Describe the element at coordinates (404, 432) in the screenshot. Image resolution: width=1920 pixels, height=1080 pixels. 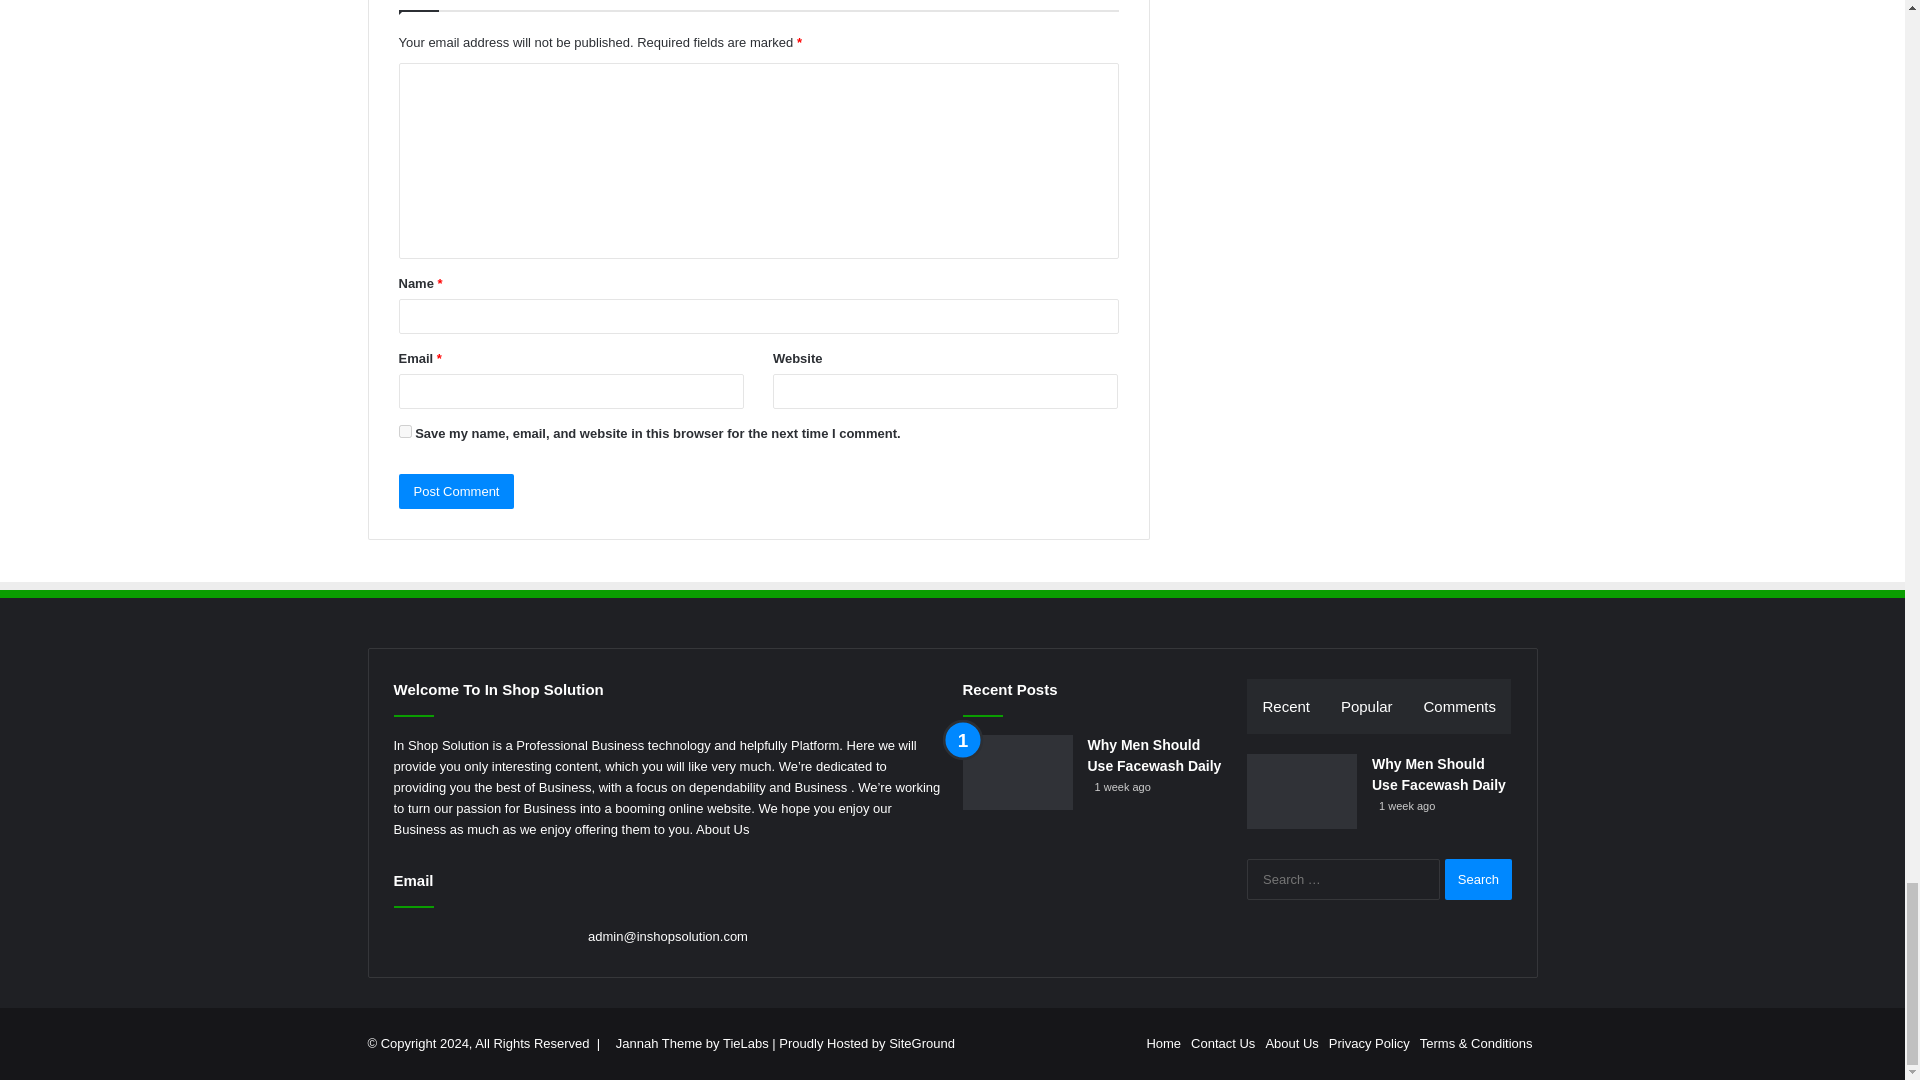
I see `yes` at that location.